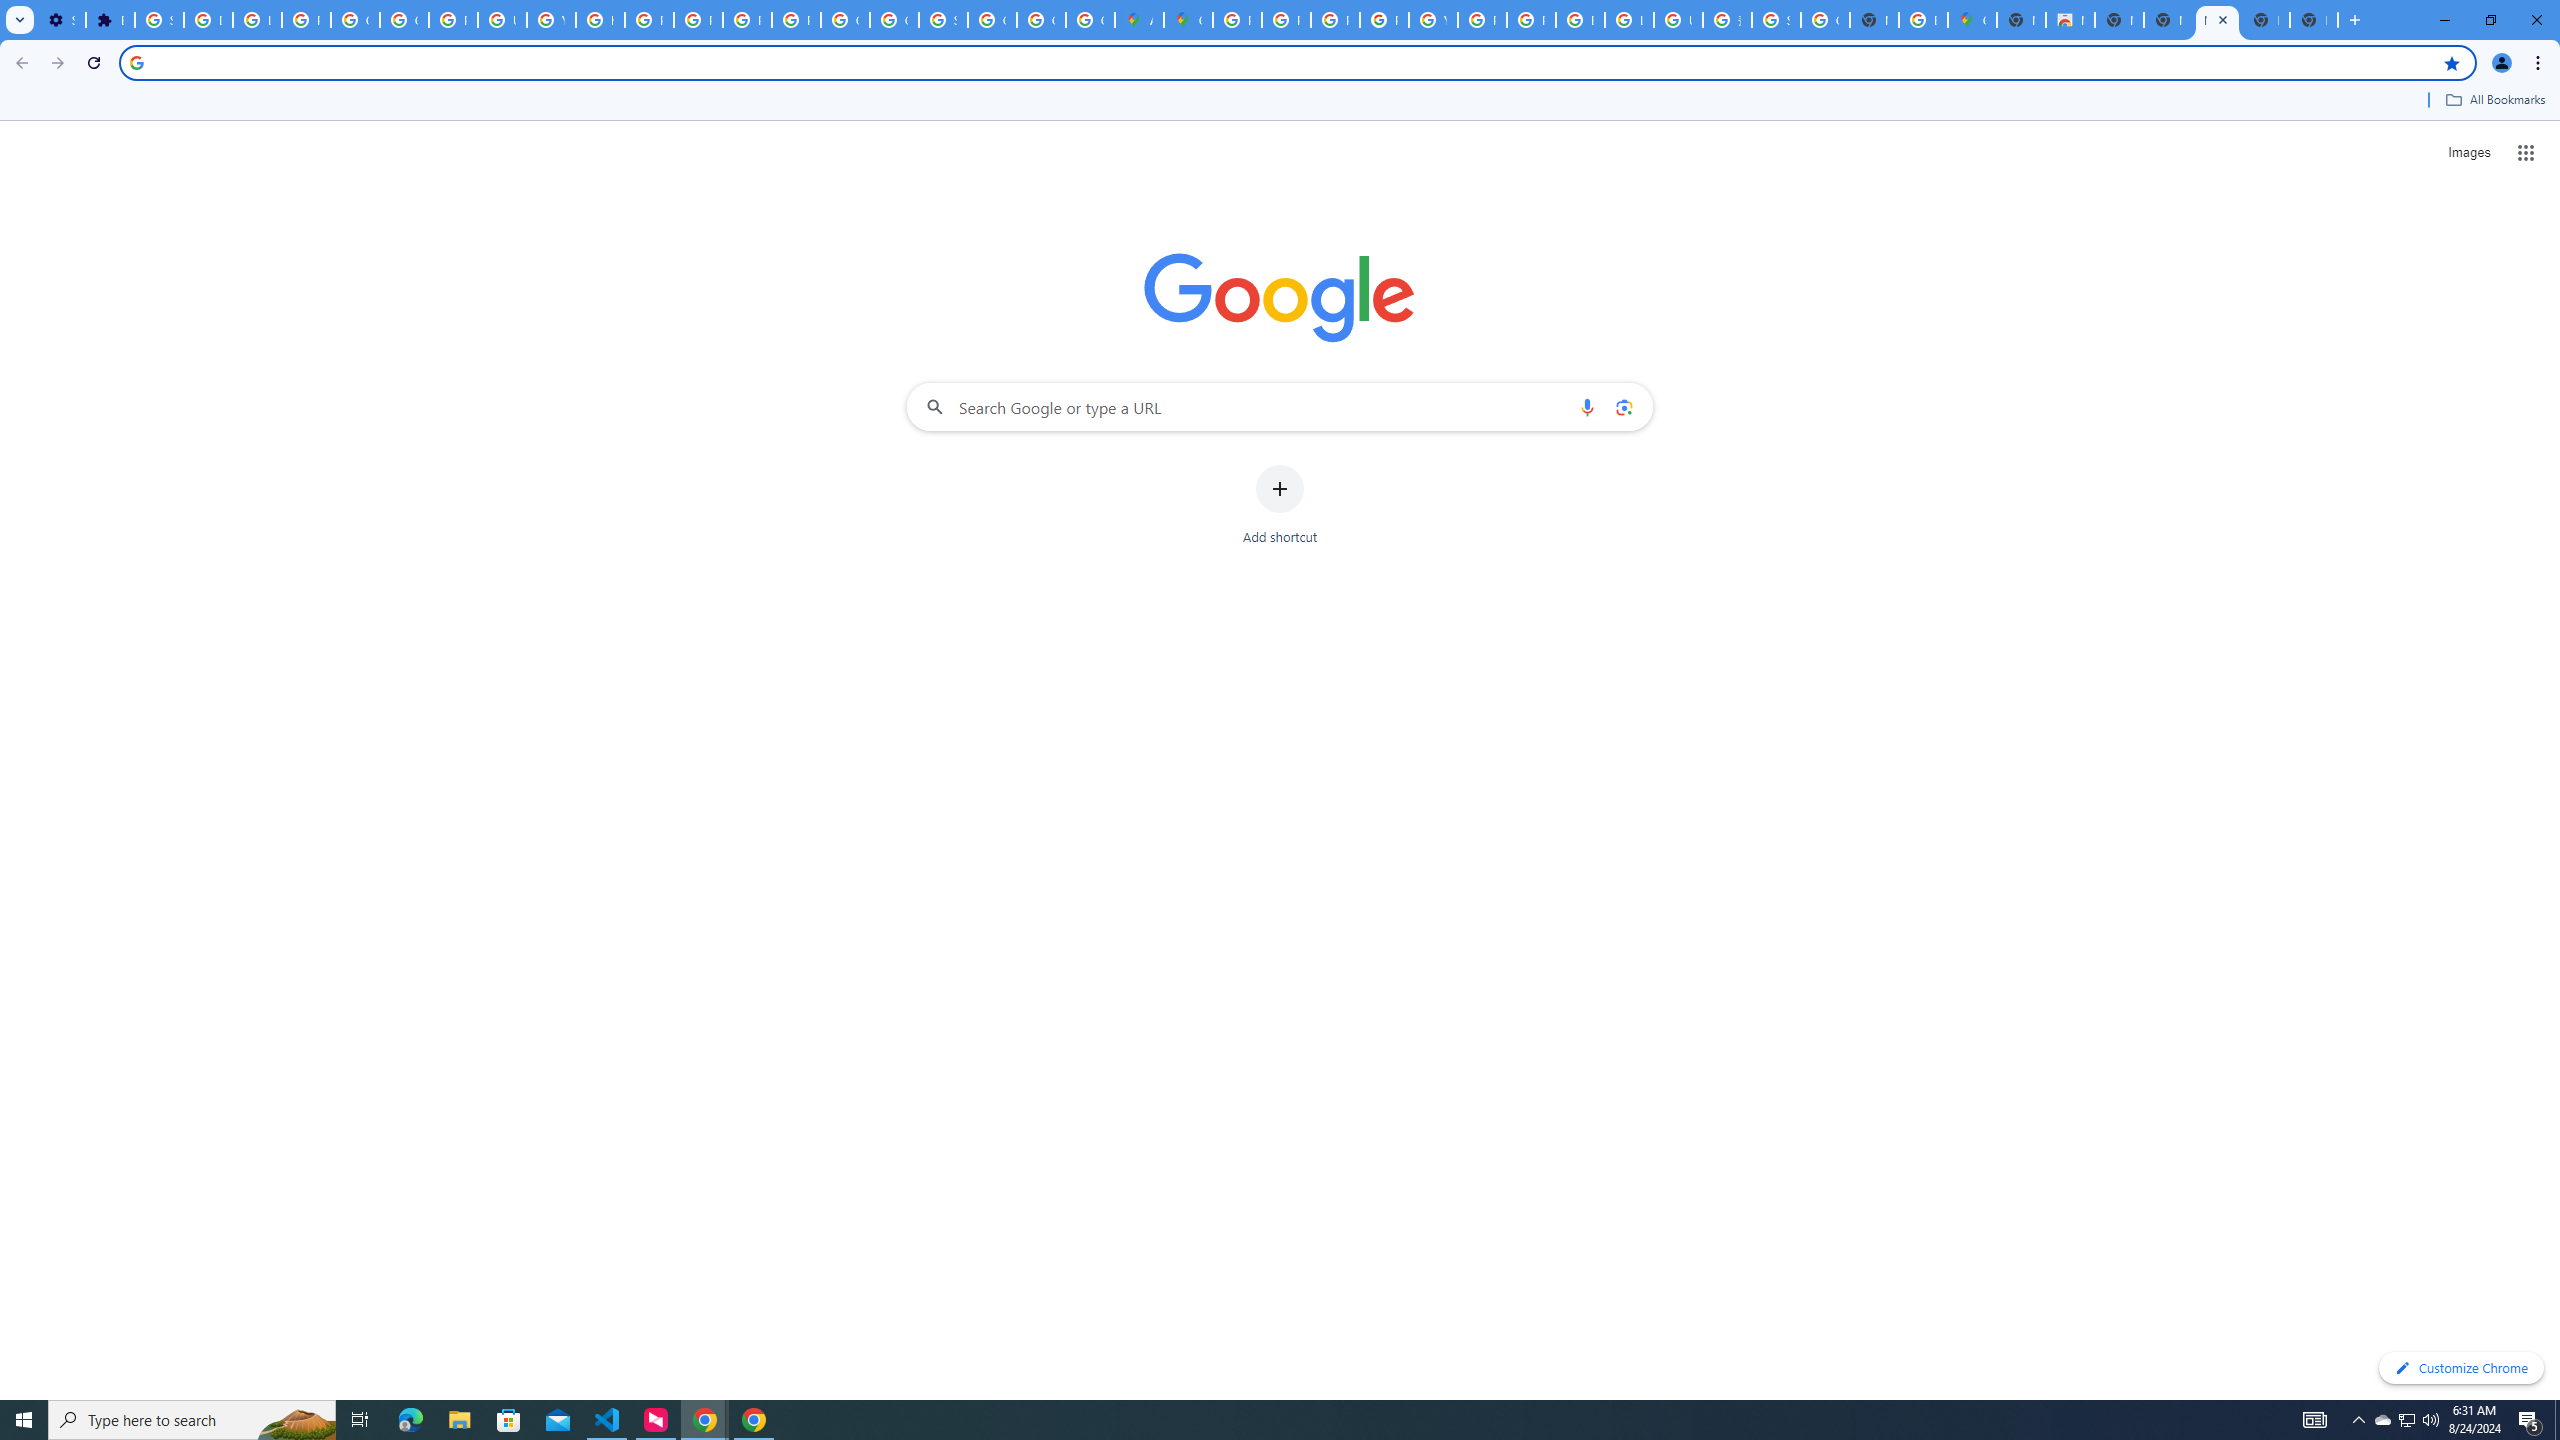 The image size is (2560, 1440). Describe the element at coordinates (356, 20) in the screenshot. I see `Google Account Help` at that location.